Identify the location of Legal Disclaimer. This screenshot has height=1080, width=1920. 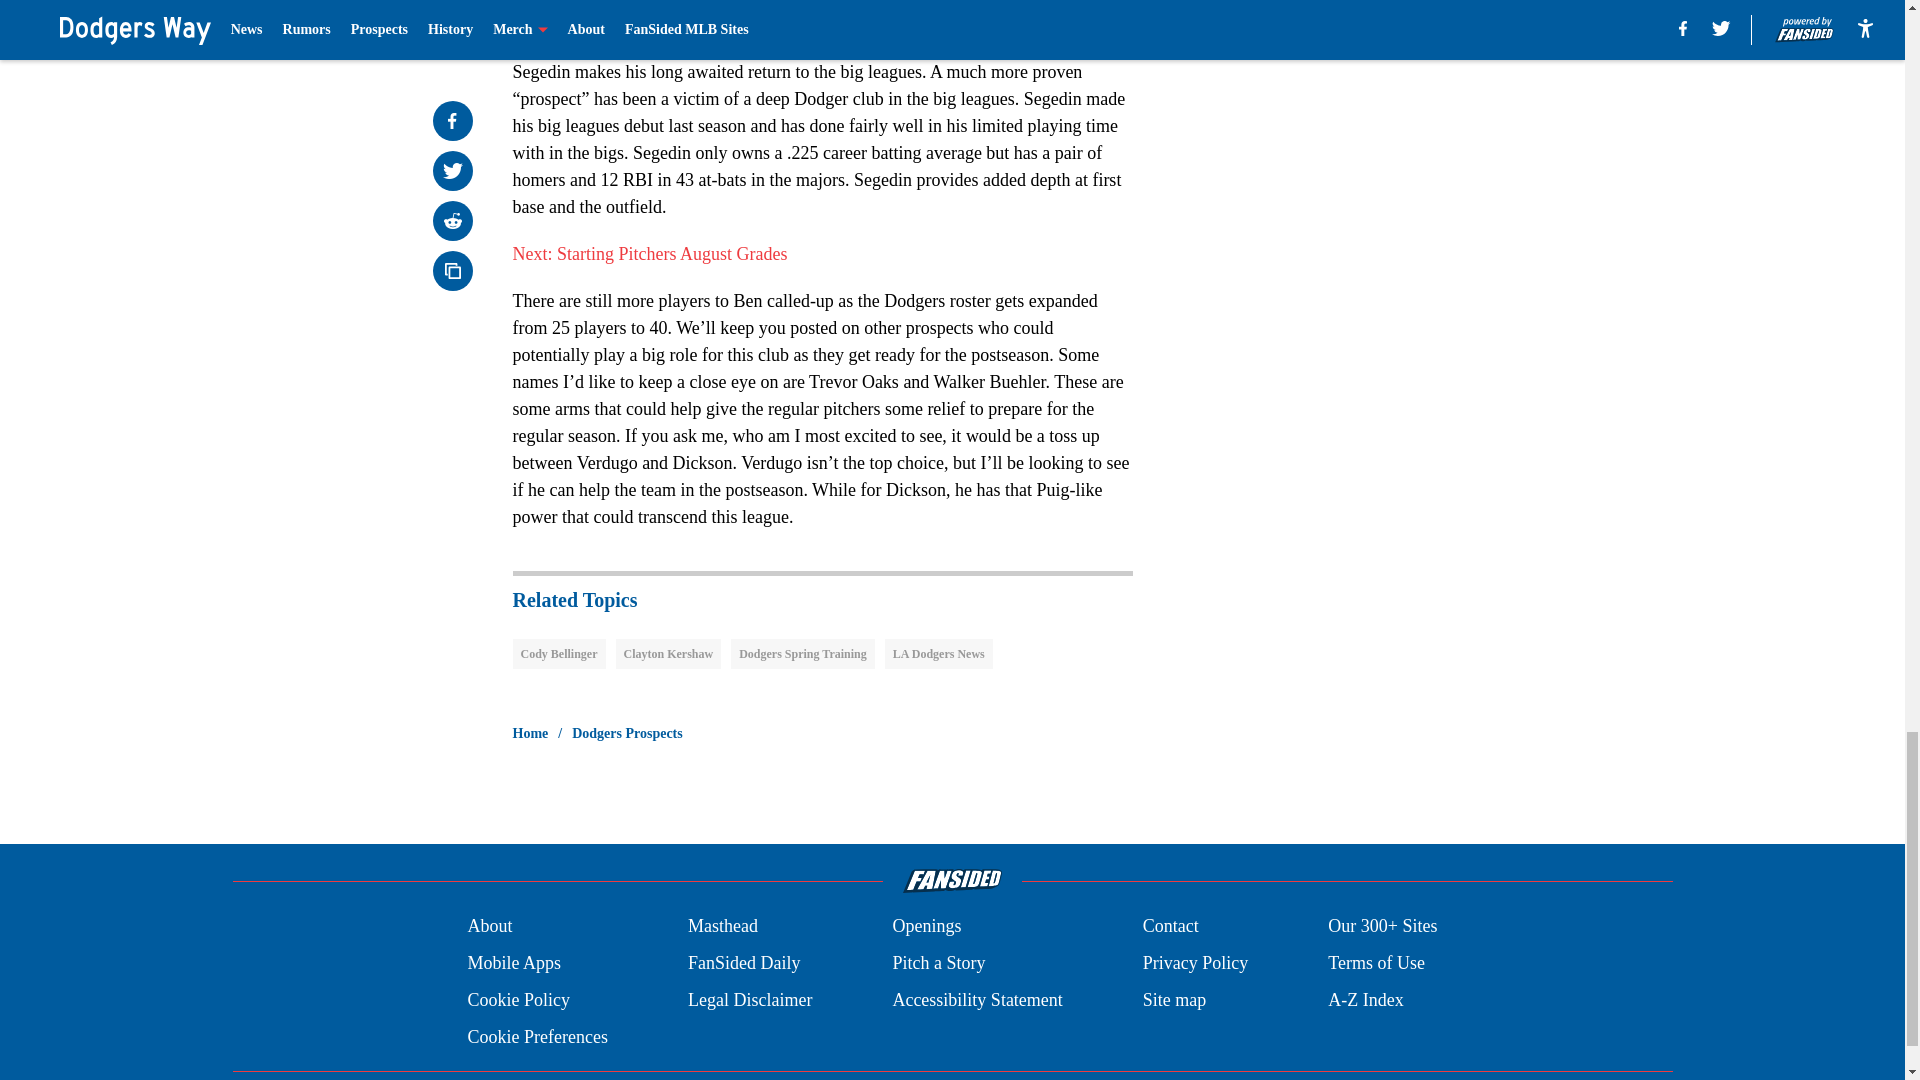
(750, 1000).